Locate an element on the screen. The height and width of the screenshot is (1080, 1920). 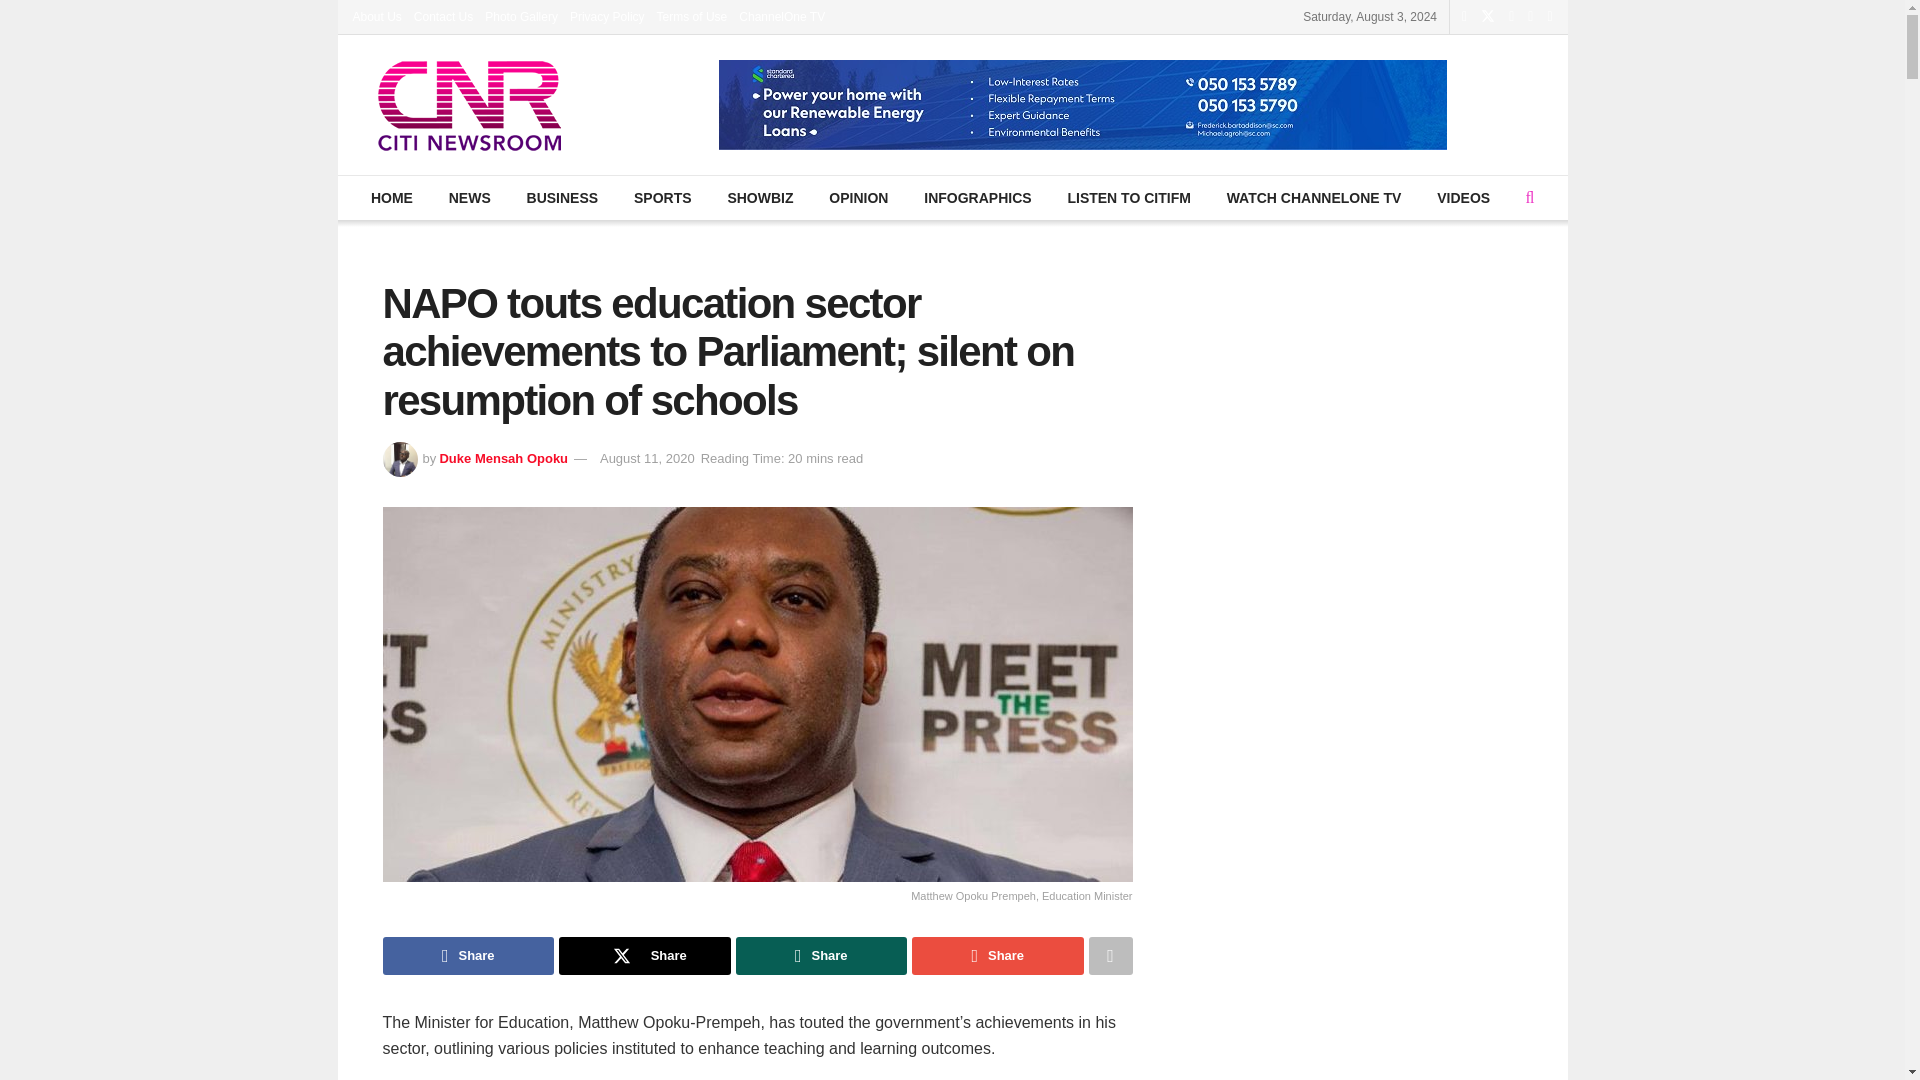
ChannelOne TV is located at coordinates (782, 16).